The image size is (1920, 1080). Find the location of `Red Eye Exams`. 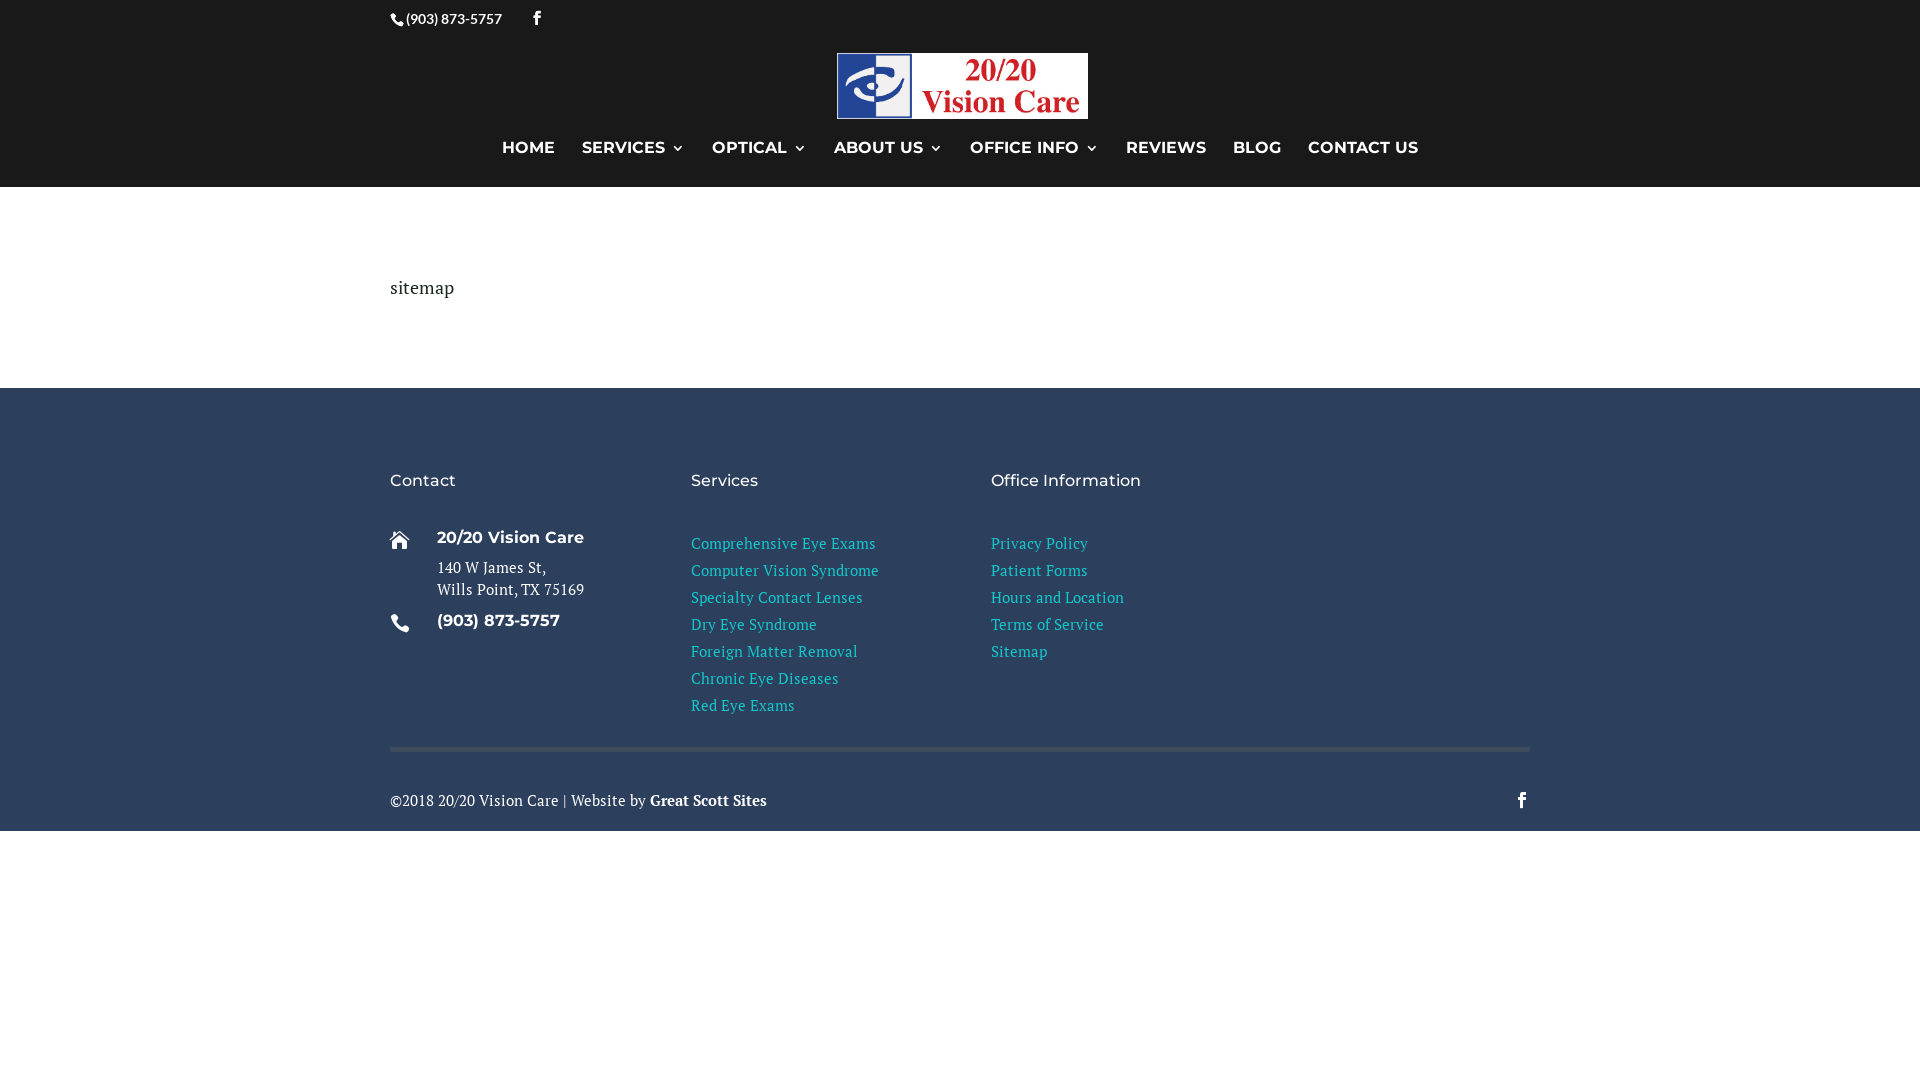

Red Eye Exams is located at coordinates (743, 705).